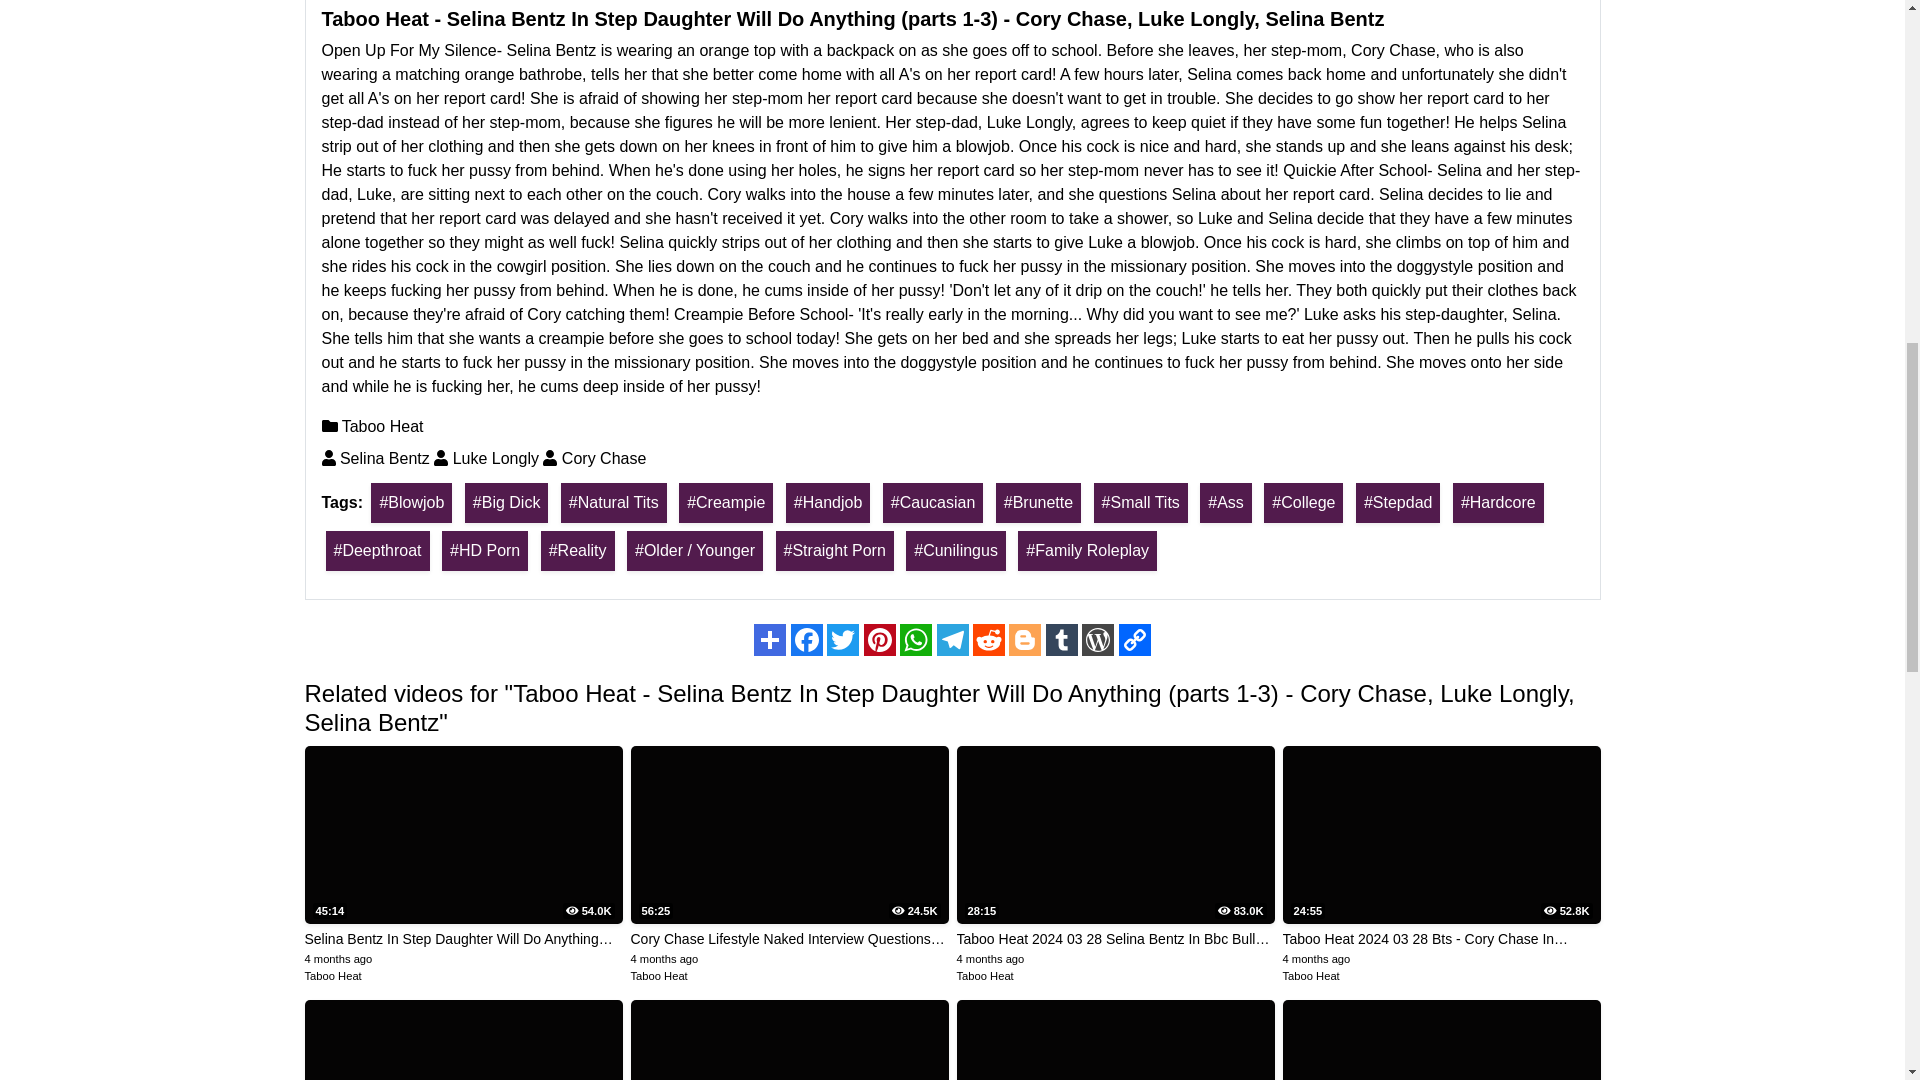  Describe the element at coordinates (378, 551) in the screenshot. I see `Deepthroat` at that location.